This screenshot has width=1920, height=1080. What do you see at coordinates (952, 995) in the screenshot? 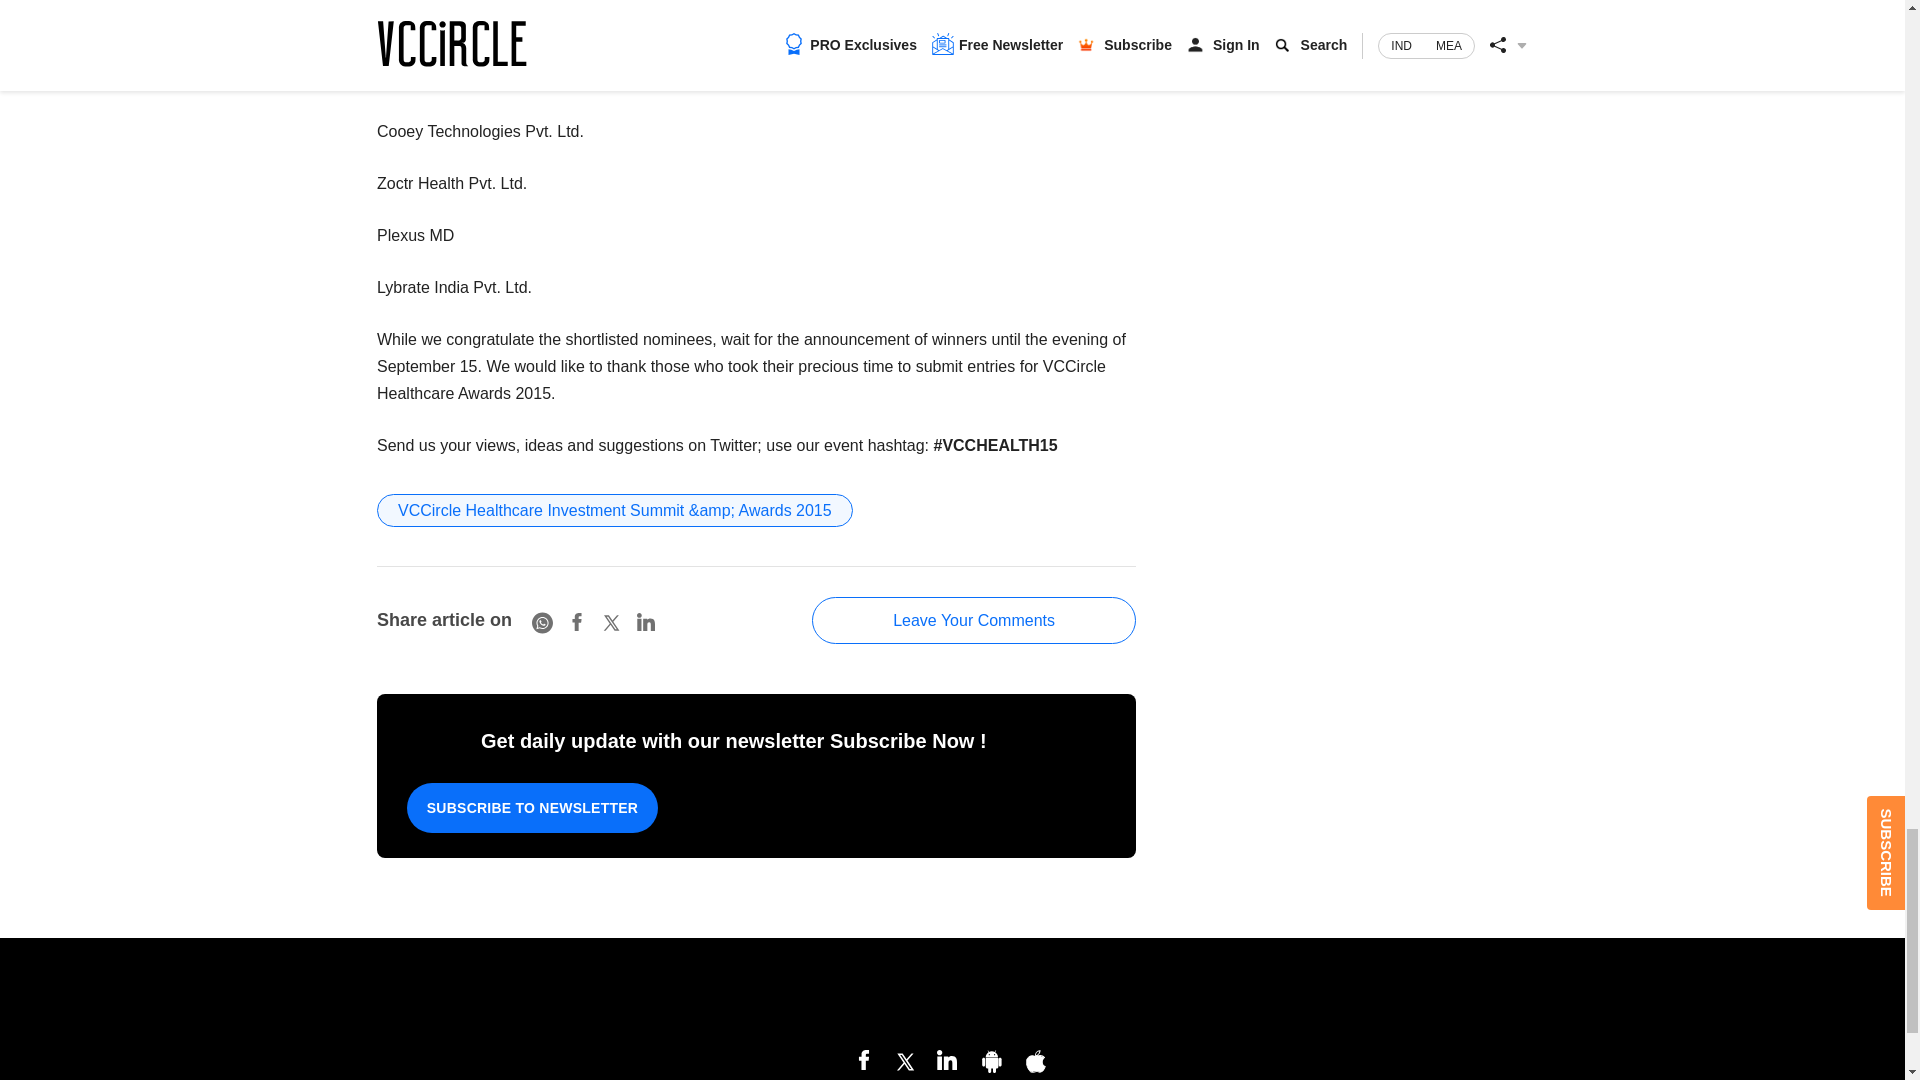
I see `Mosaic Digital` at bounding box center [952, 995].